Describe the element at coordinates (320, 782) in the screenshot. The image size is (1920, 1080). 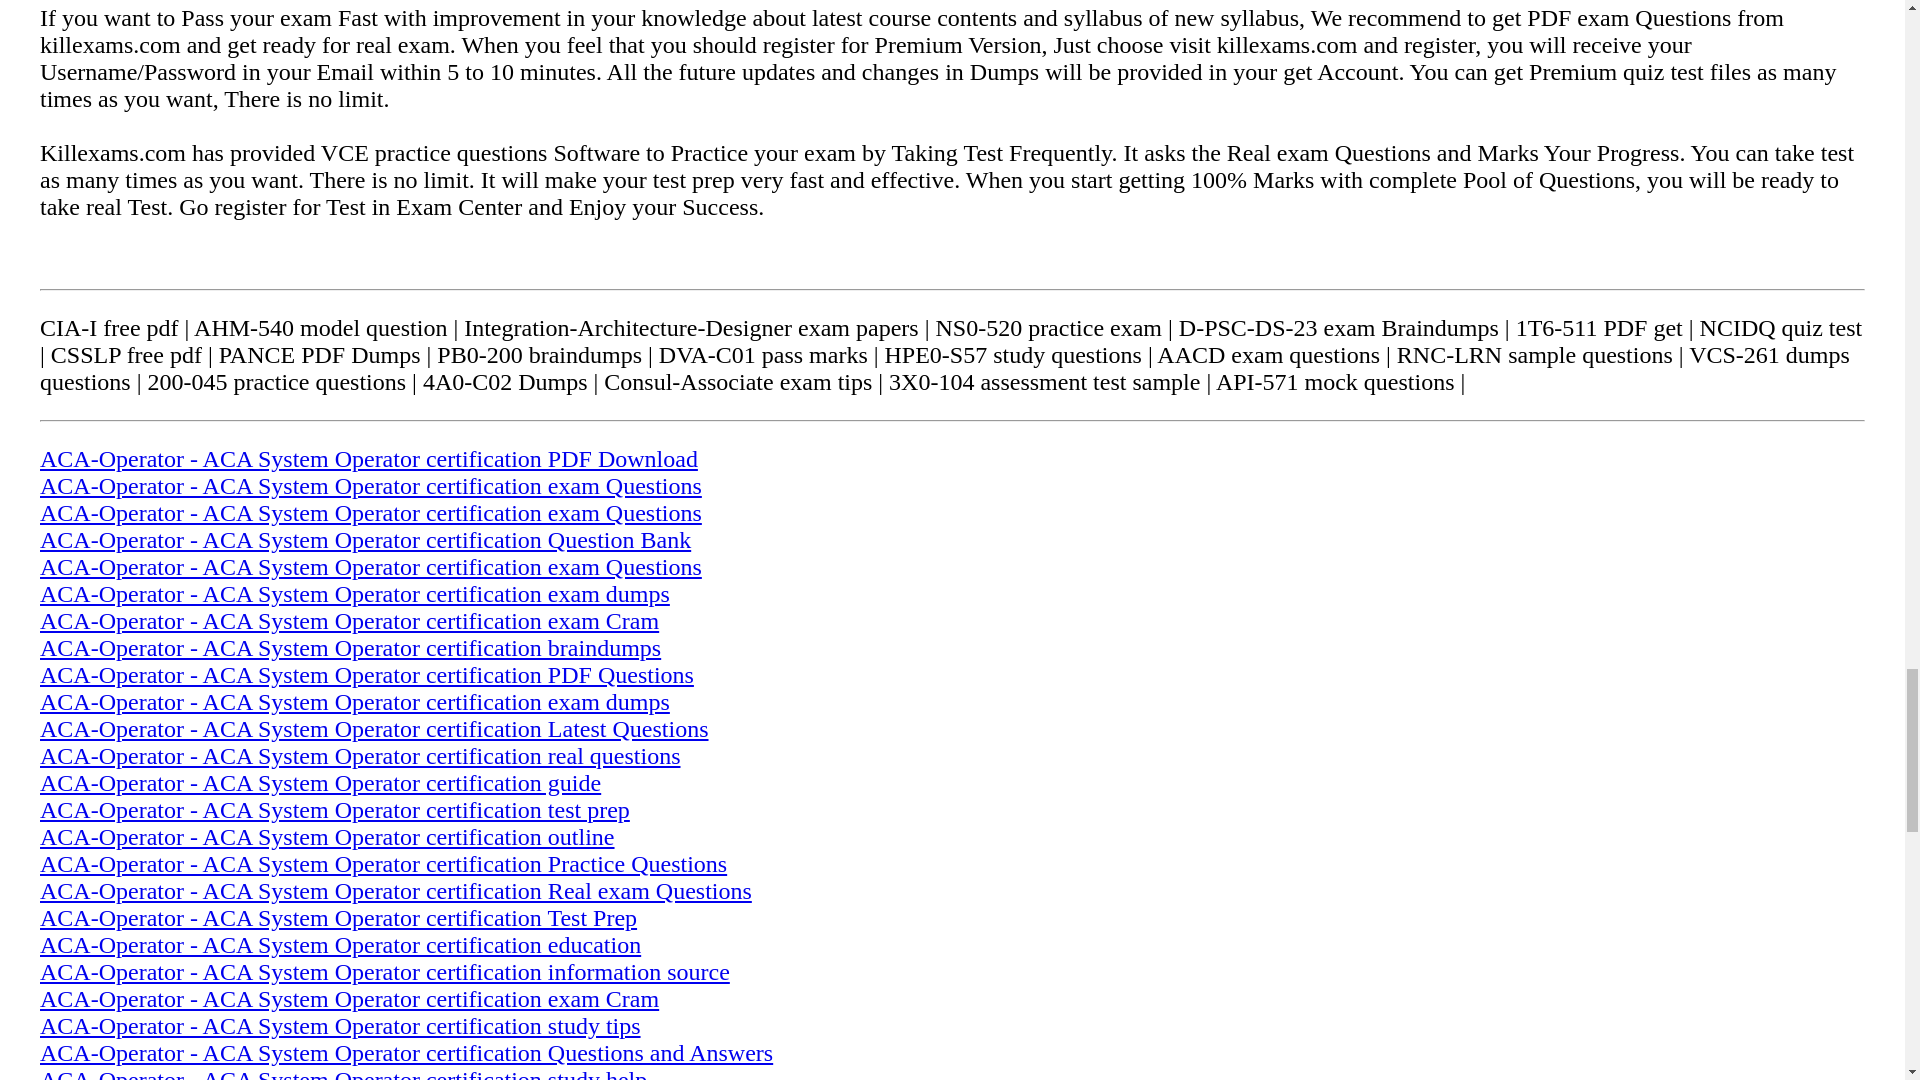
I see `ACA-Operator - ACA System Operator certification guide` at that location.